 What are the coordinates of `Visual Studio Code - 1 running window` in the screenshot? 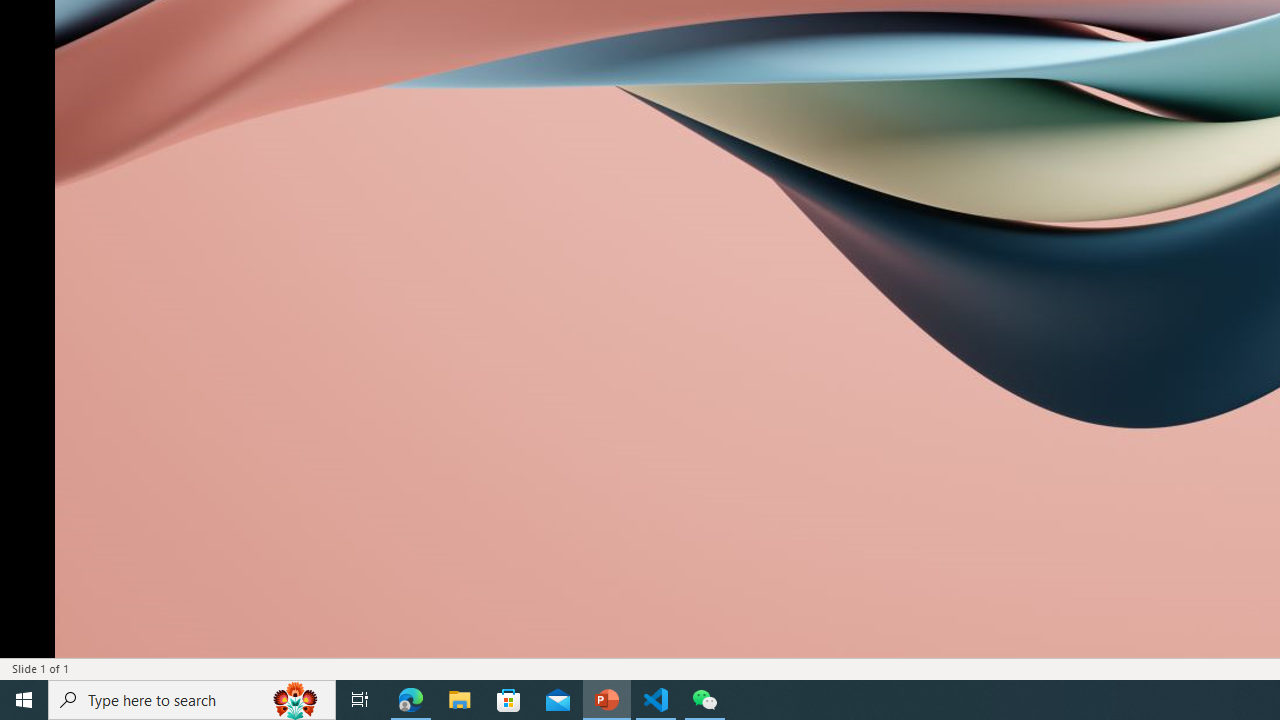 It's located at (656, 700).